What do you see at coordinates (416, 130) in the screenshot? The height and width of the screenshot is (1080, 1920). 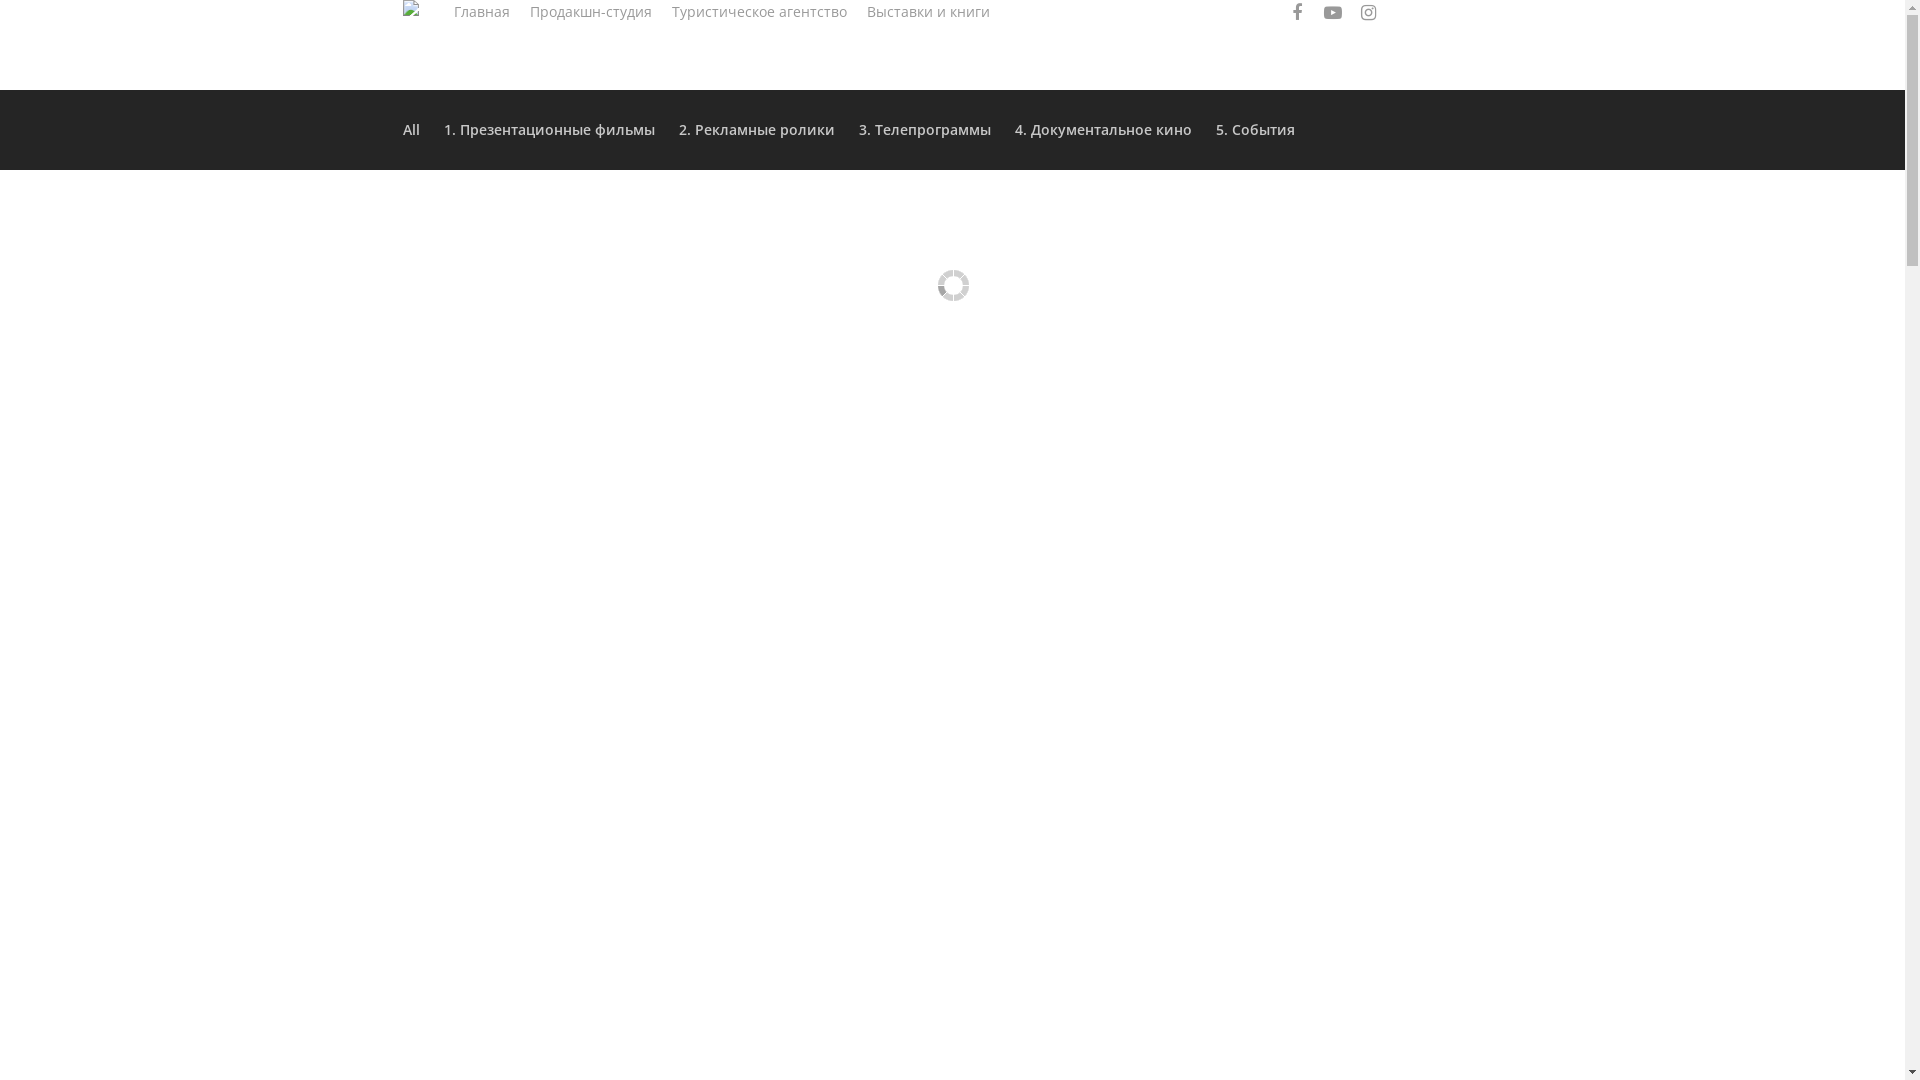 I see `All` at bounding box center [416, 130].